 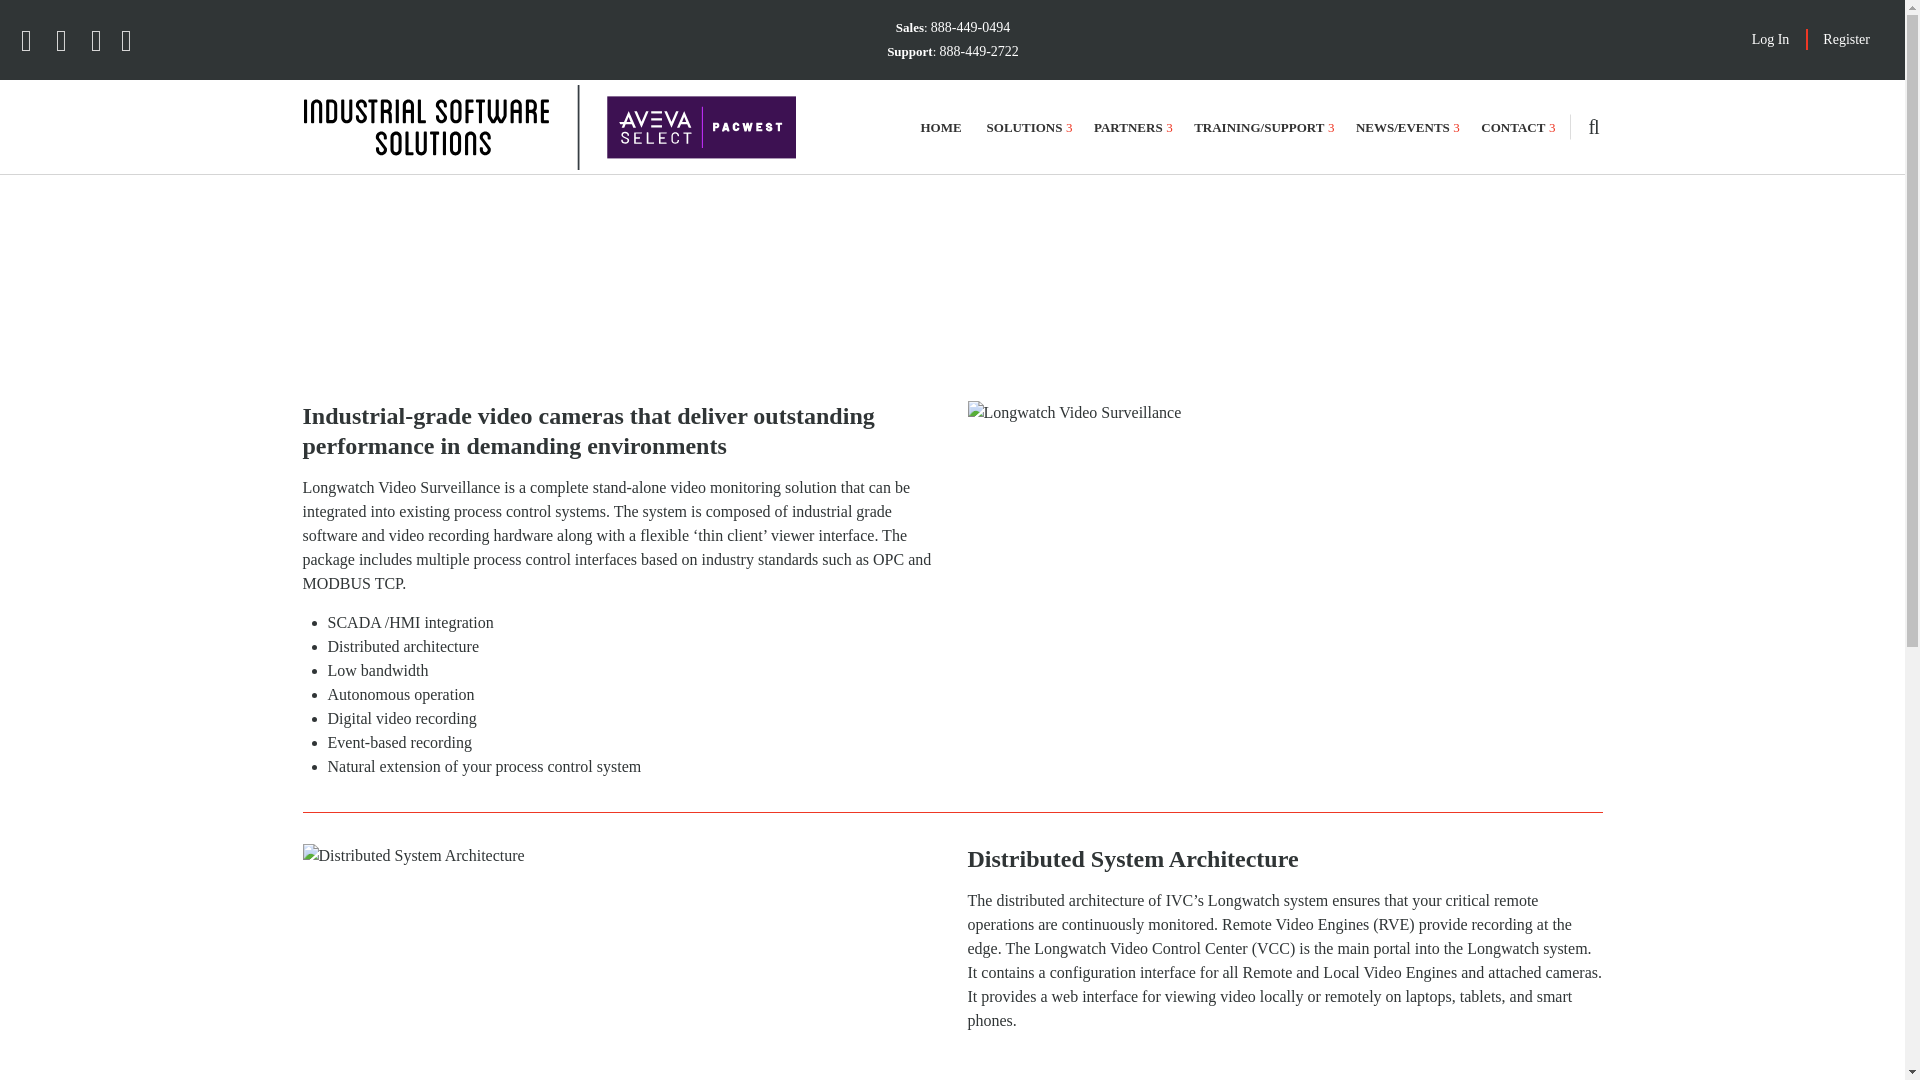 I want to click on Register, so click(x=1846, y=40).